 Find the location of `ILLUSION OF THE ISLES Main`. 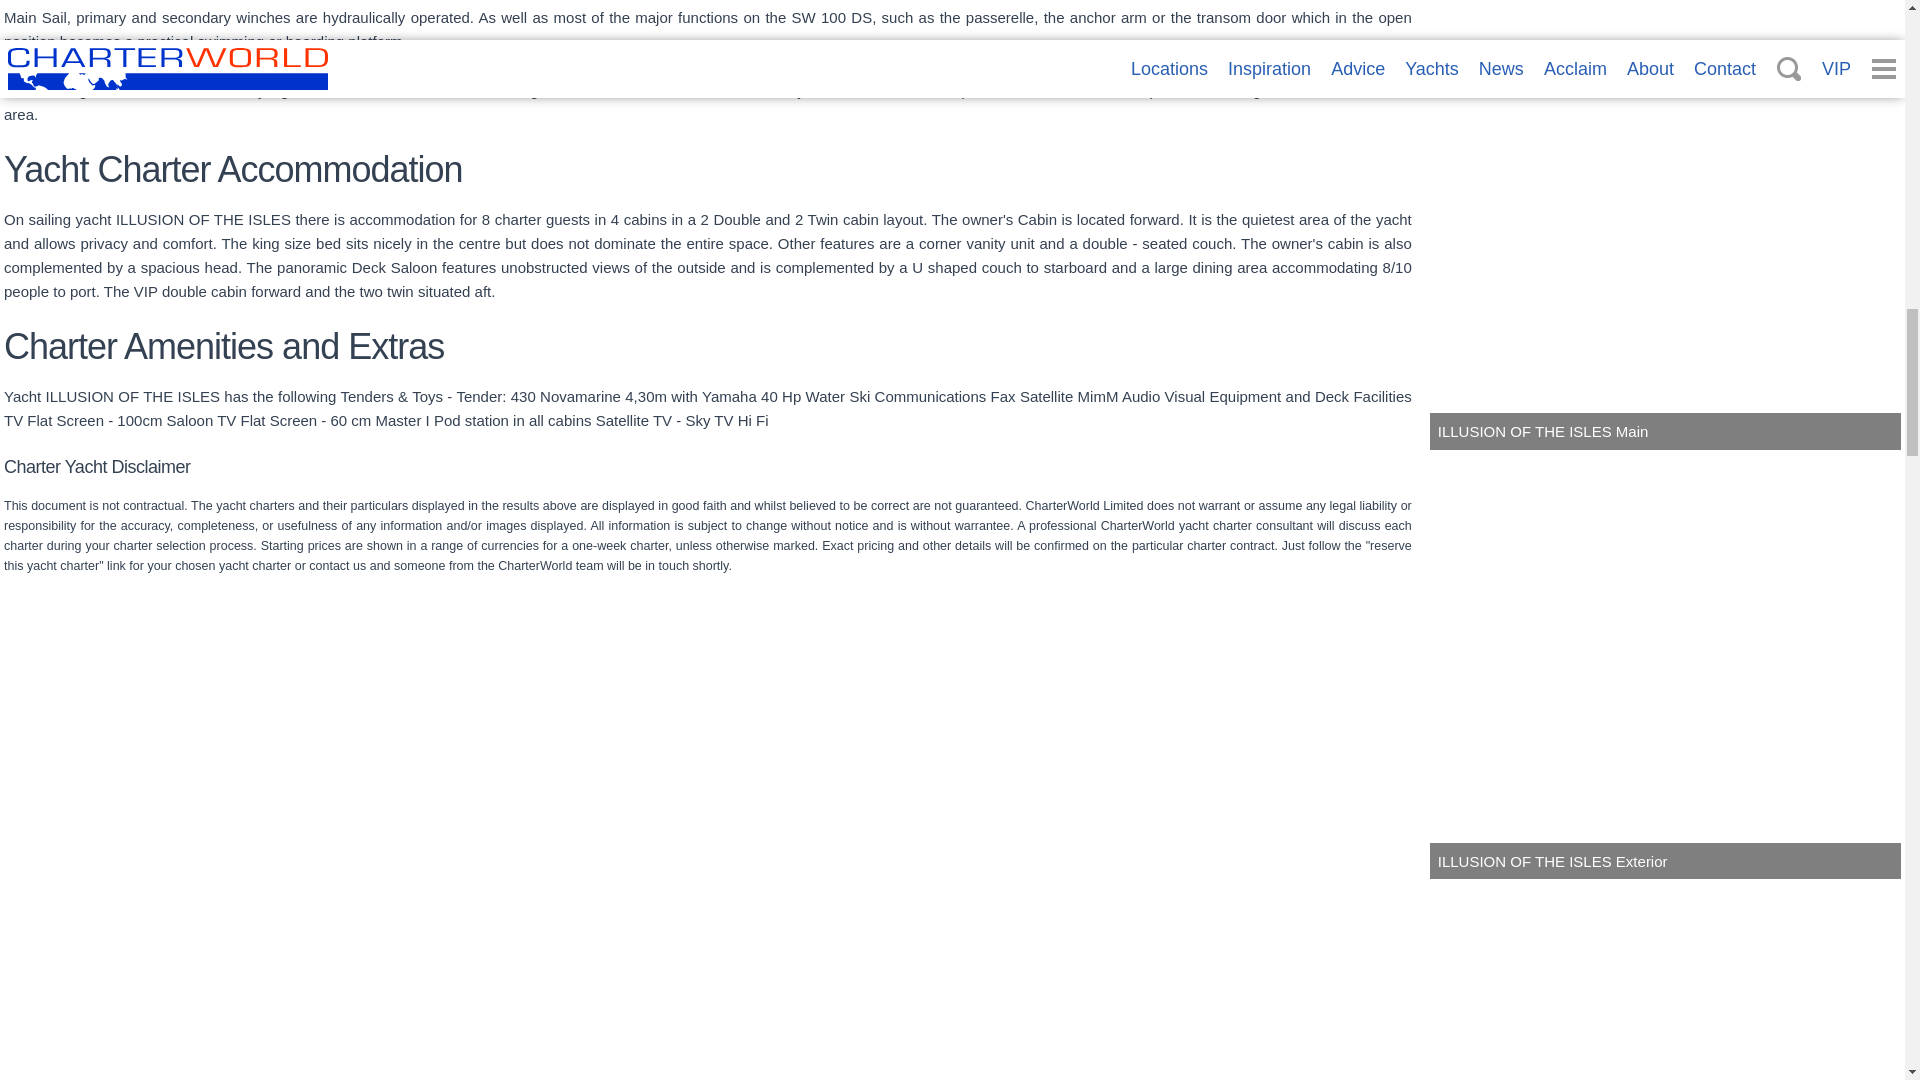

ILLUSION OF THE ISLES Main is located at coordinates (1665, 237).